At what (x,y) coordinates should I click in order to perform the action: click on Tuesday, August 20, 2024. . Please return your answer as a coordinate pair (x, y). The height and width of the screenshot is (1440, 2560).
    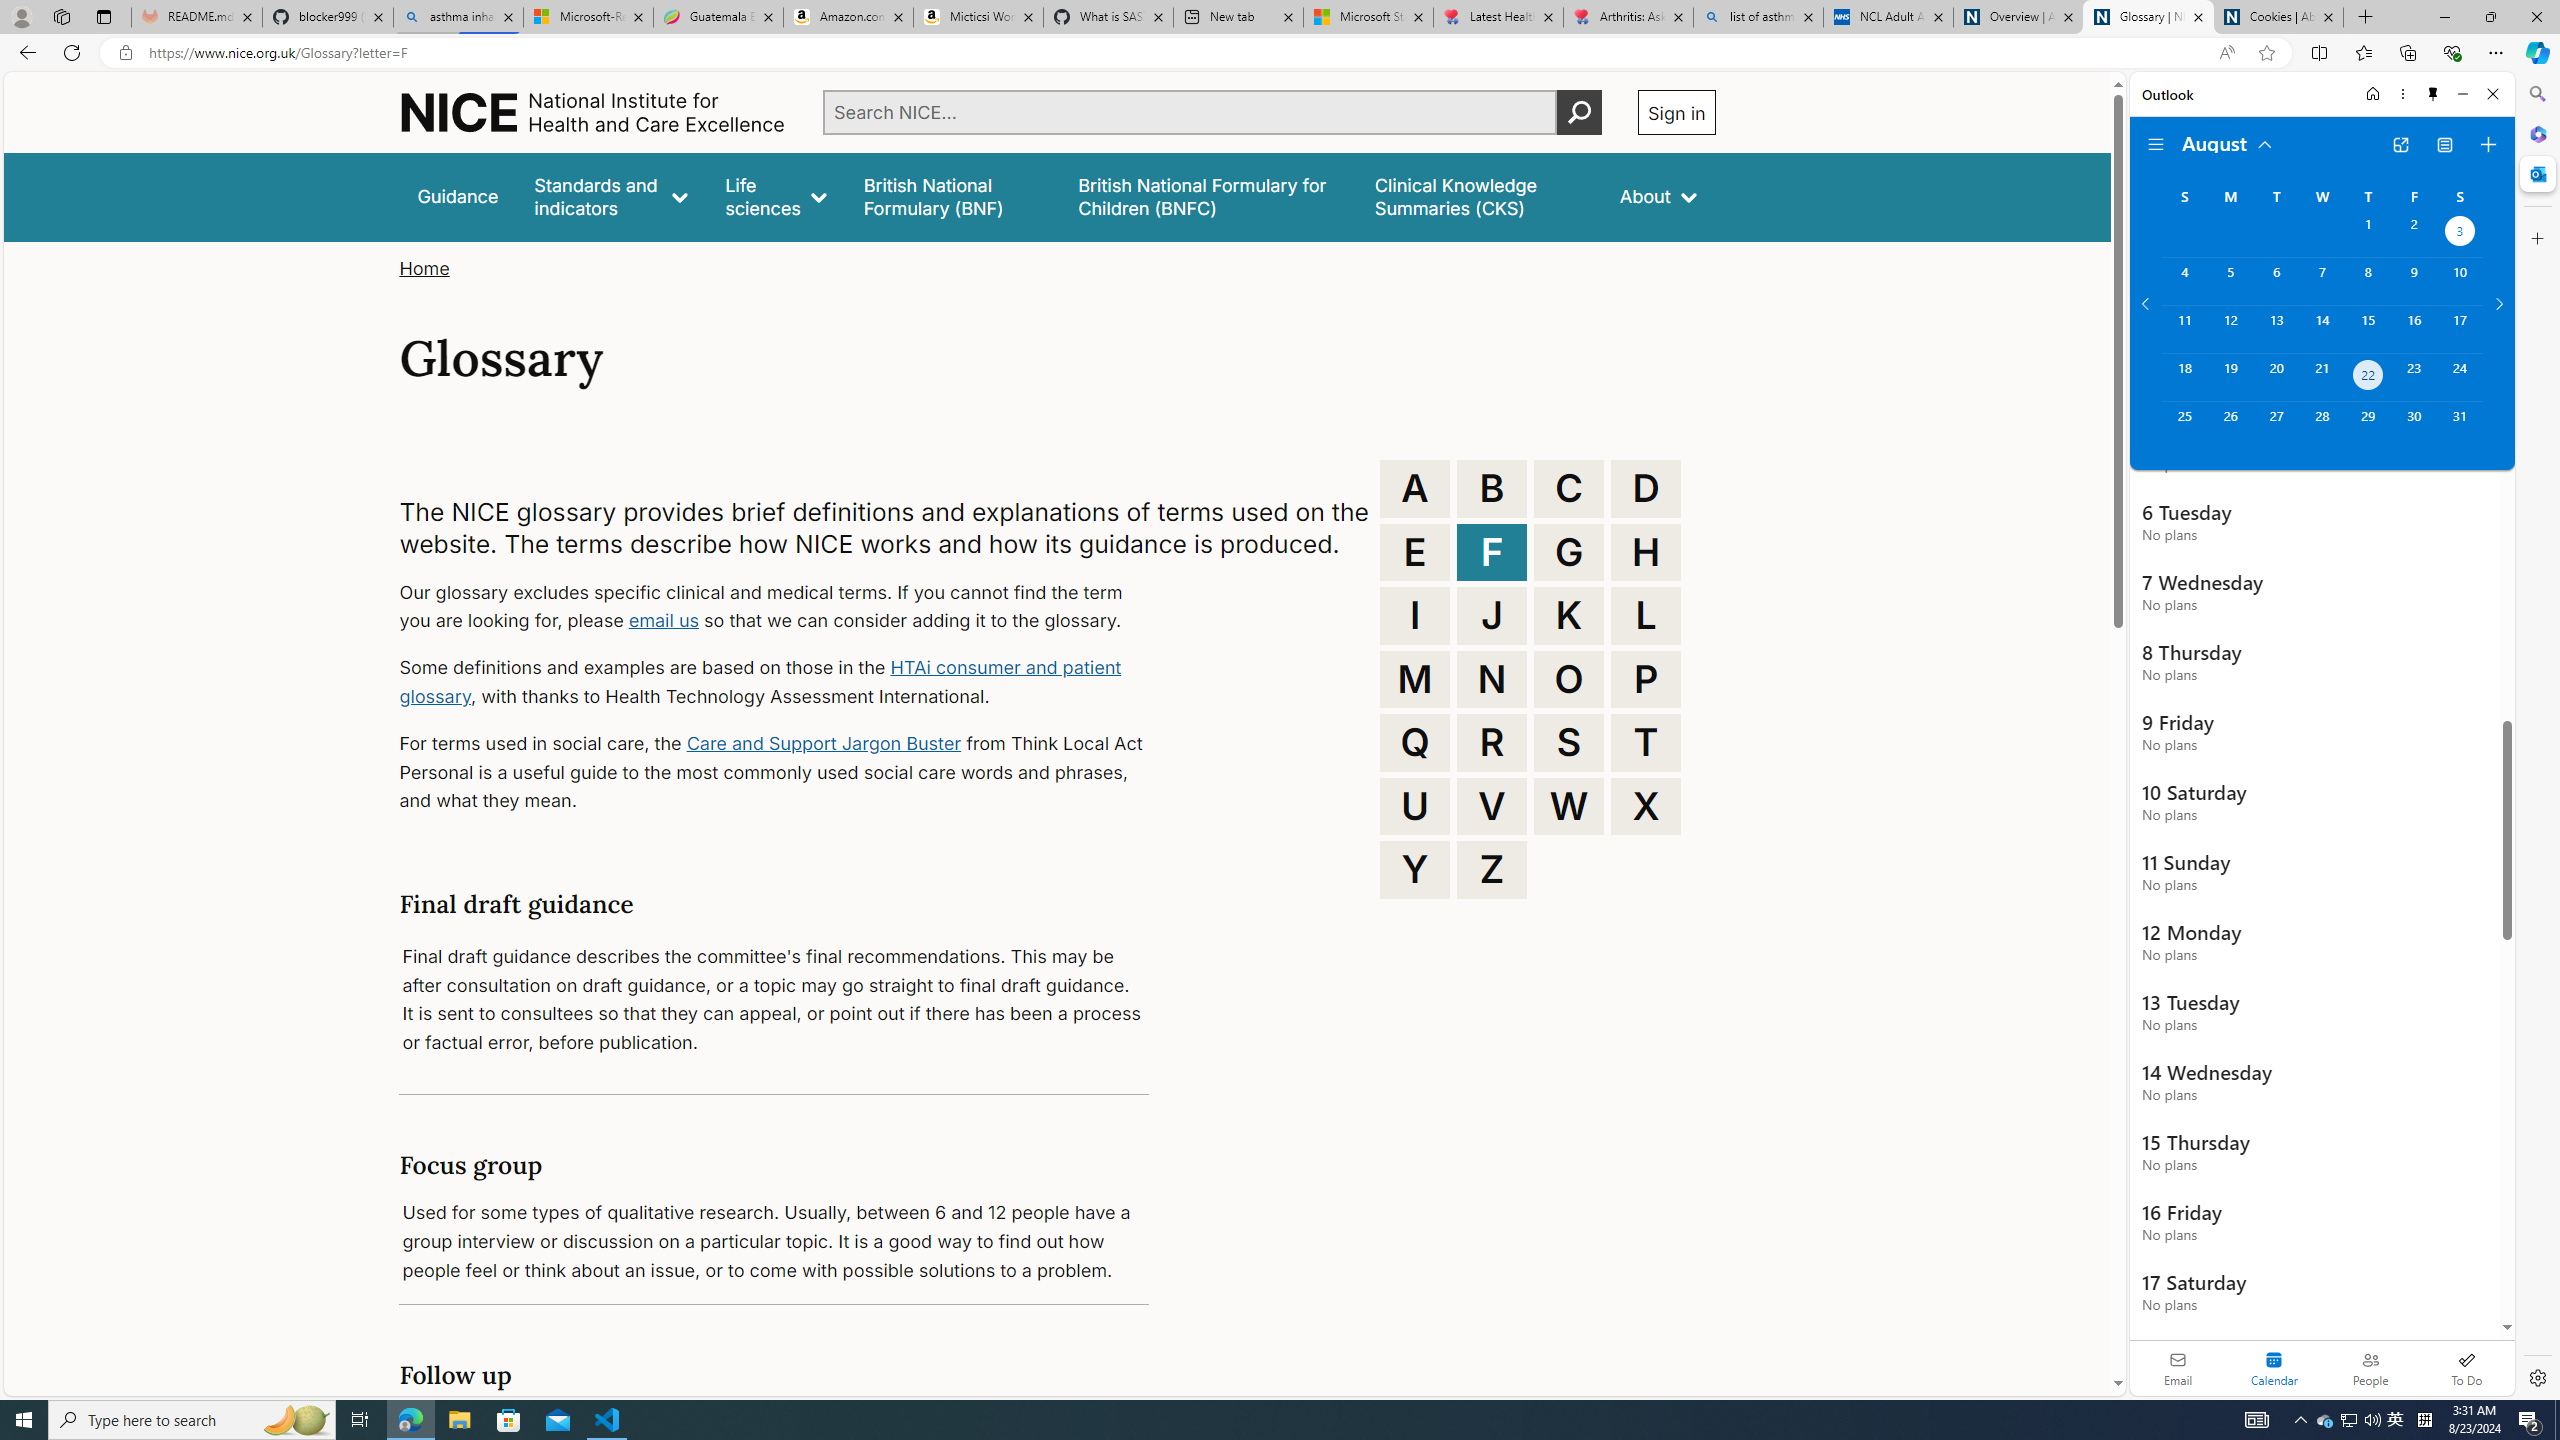
    Looking at the image, I should click on (2275, 377).